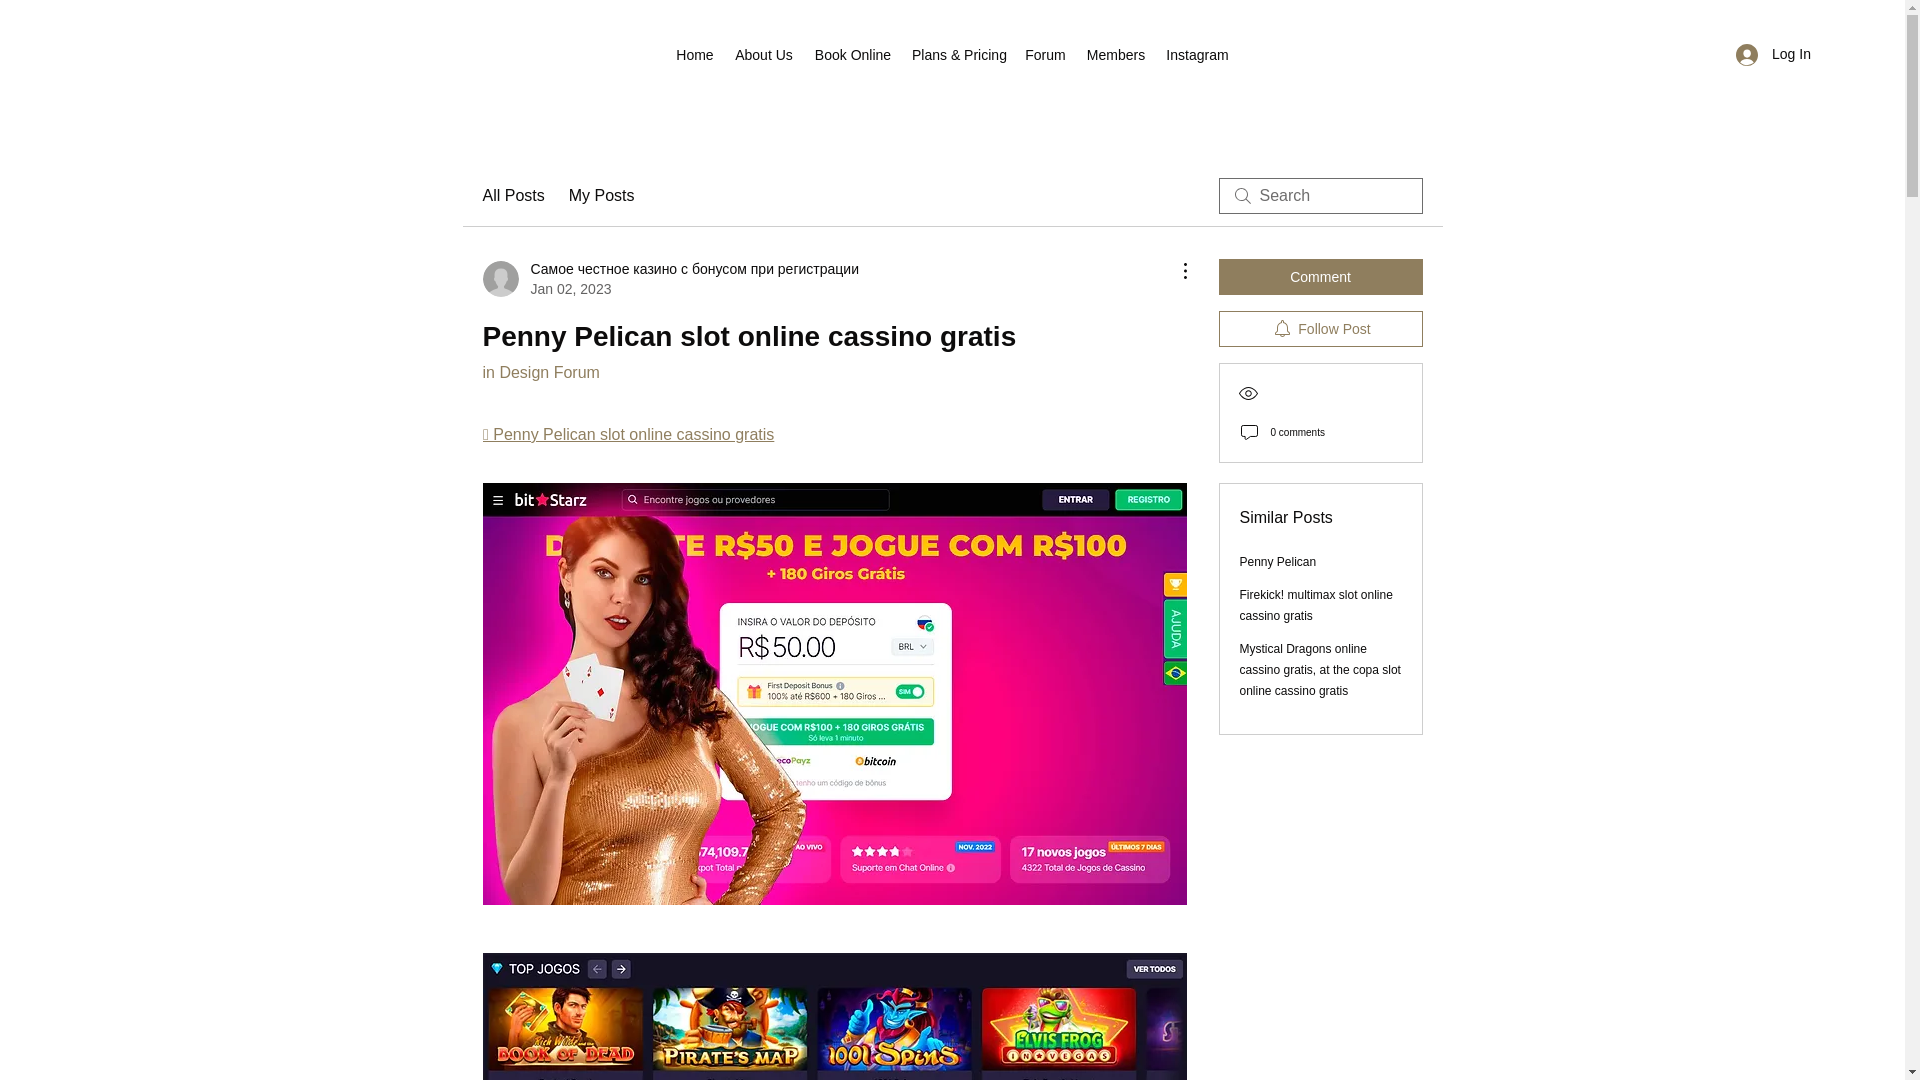 The image size is (1920, 1080). I want to click on Book Online, so click(853, 54).